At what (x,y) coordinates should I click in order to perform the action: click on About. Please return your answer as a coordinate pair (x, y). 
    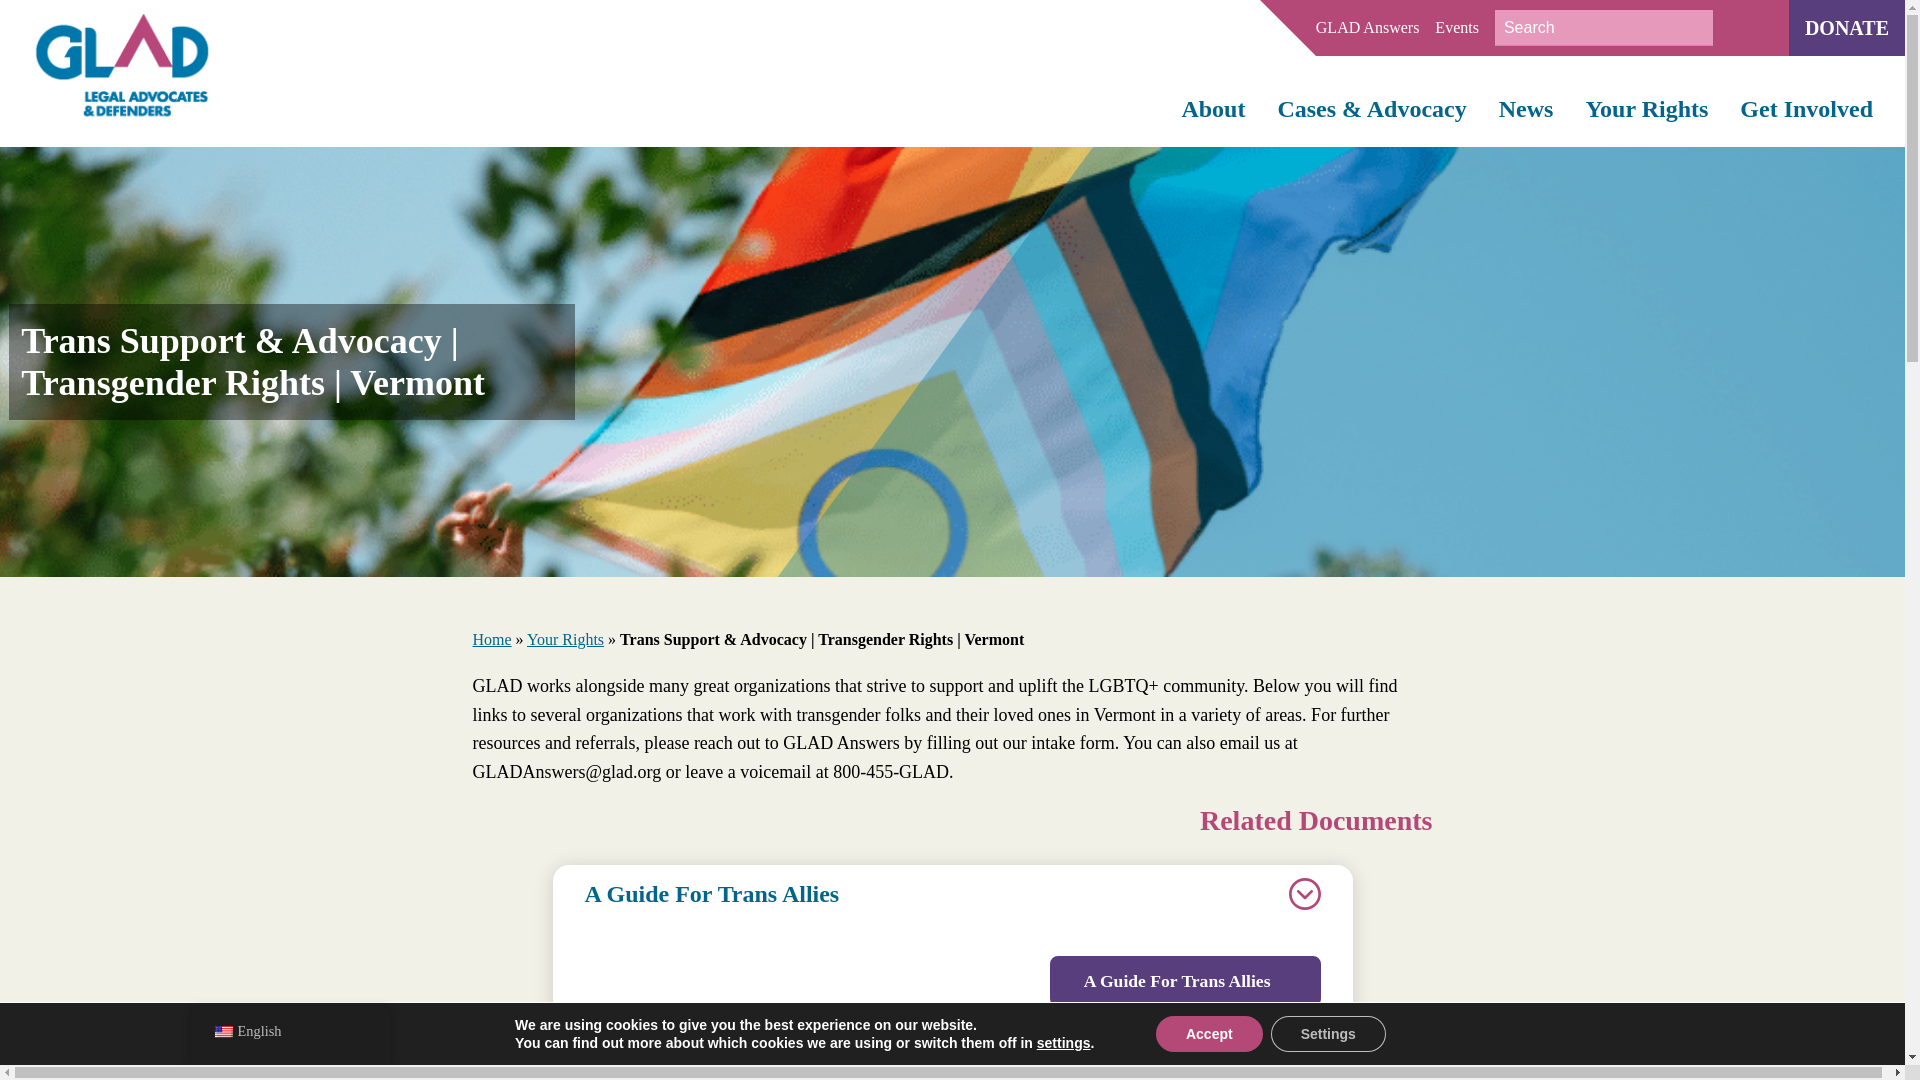
    Looking at the image, I should click on (1212, 110).